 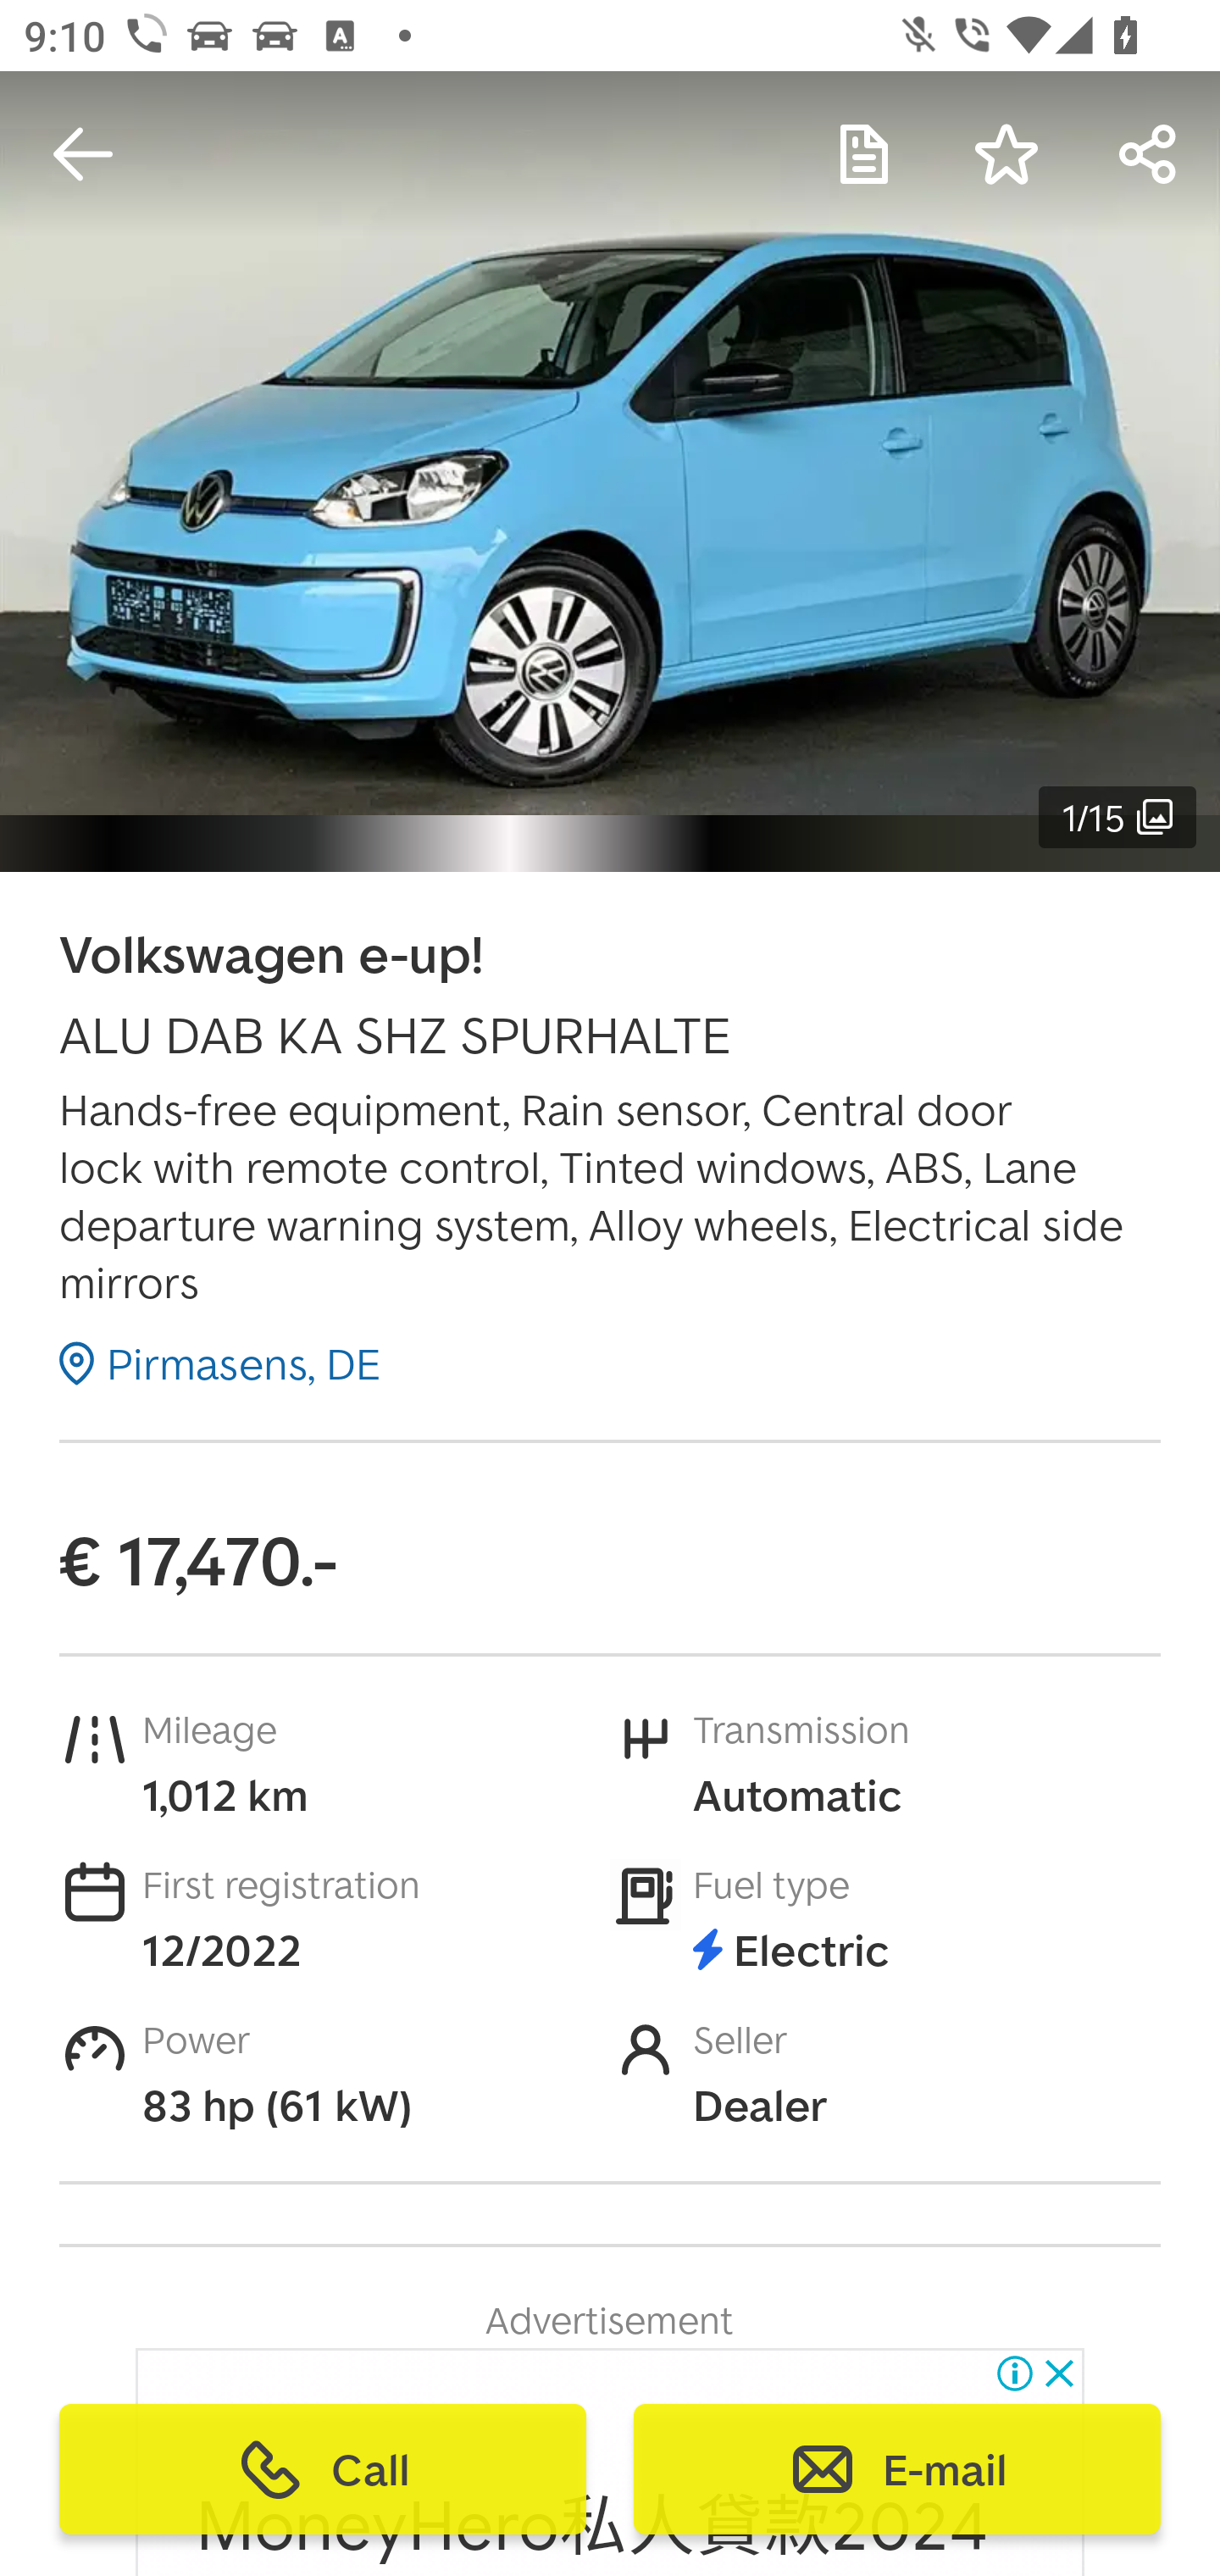 I want to click on Navigate up, so click(x=83, y=154).